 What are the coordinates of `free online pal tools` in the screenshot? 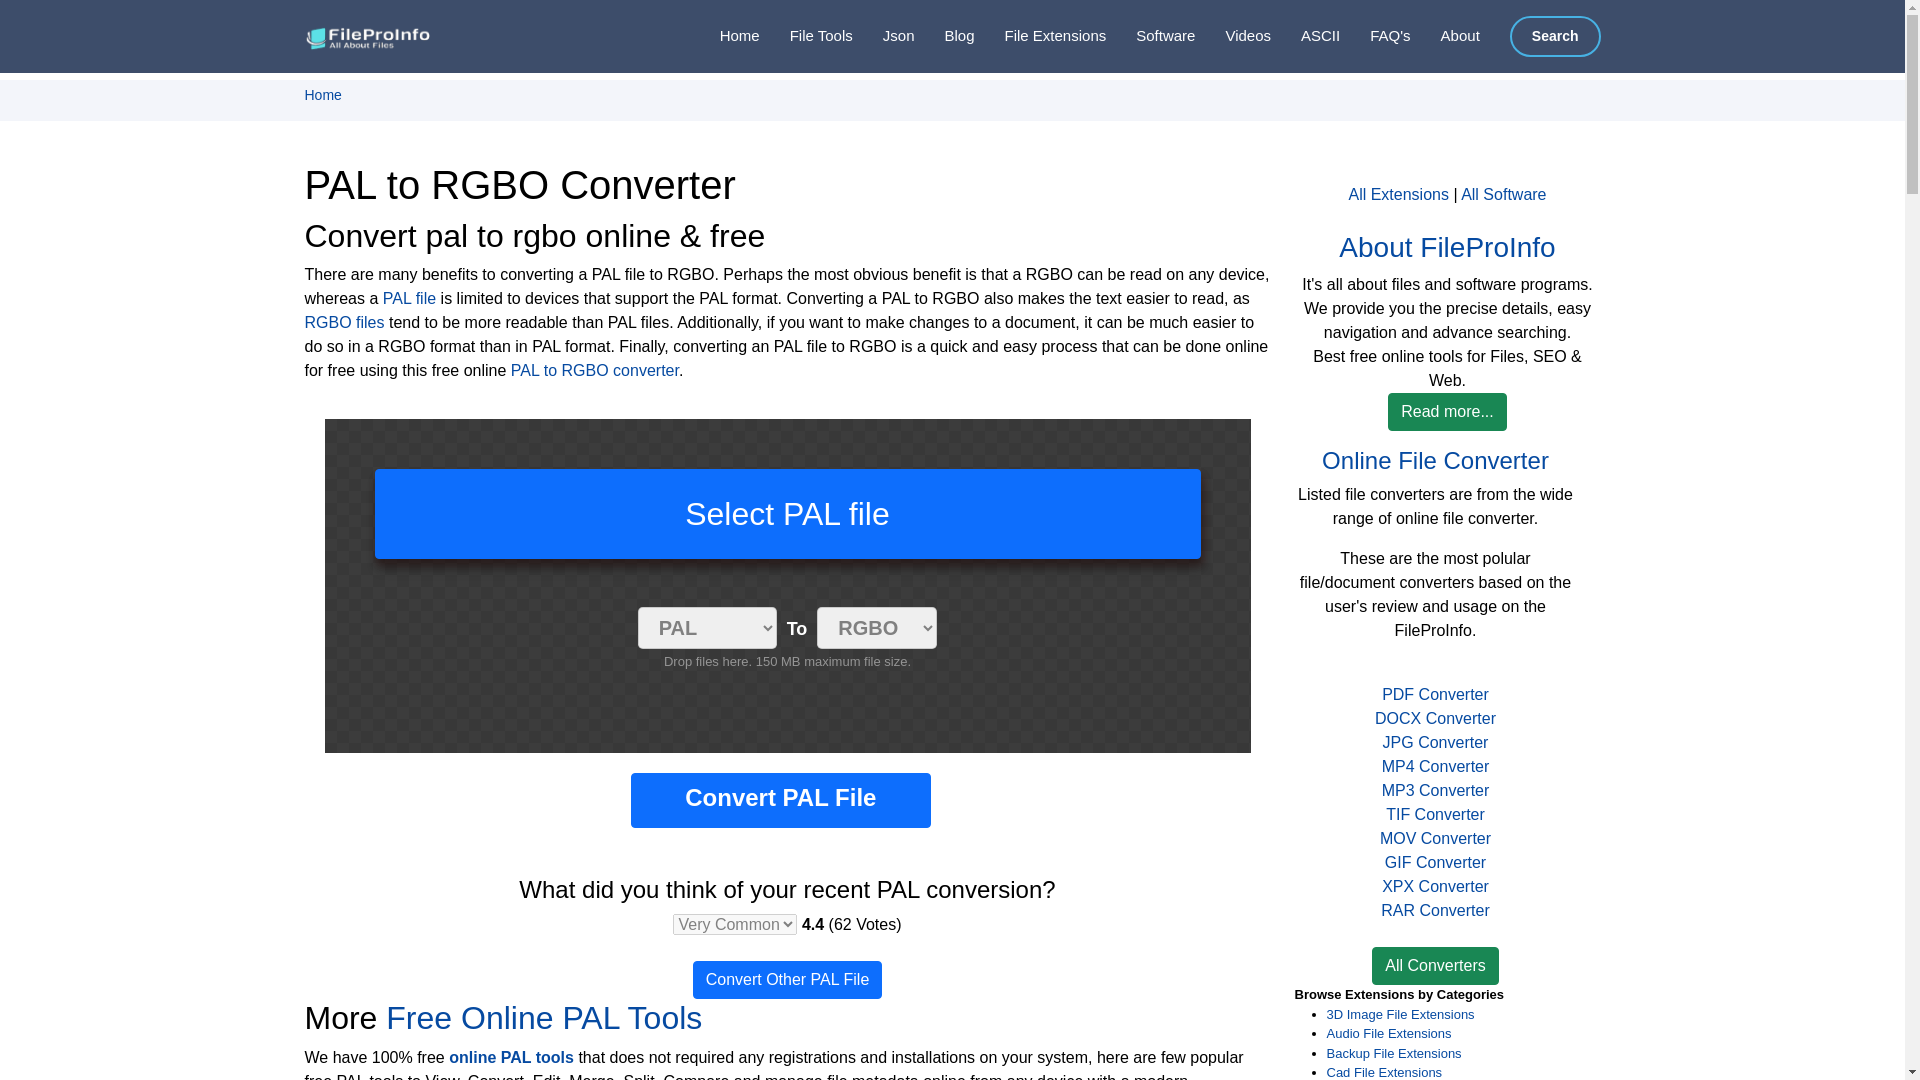 It's located at (544, 1018).